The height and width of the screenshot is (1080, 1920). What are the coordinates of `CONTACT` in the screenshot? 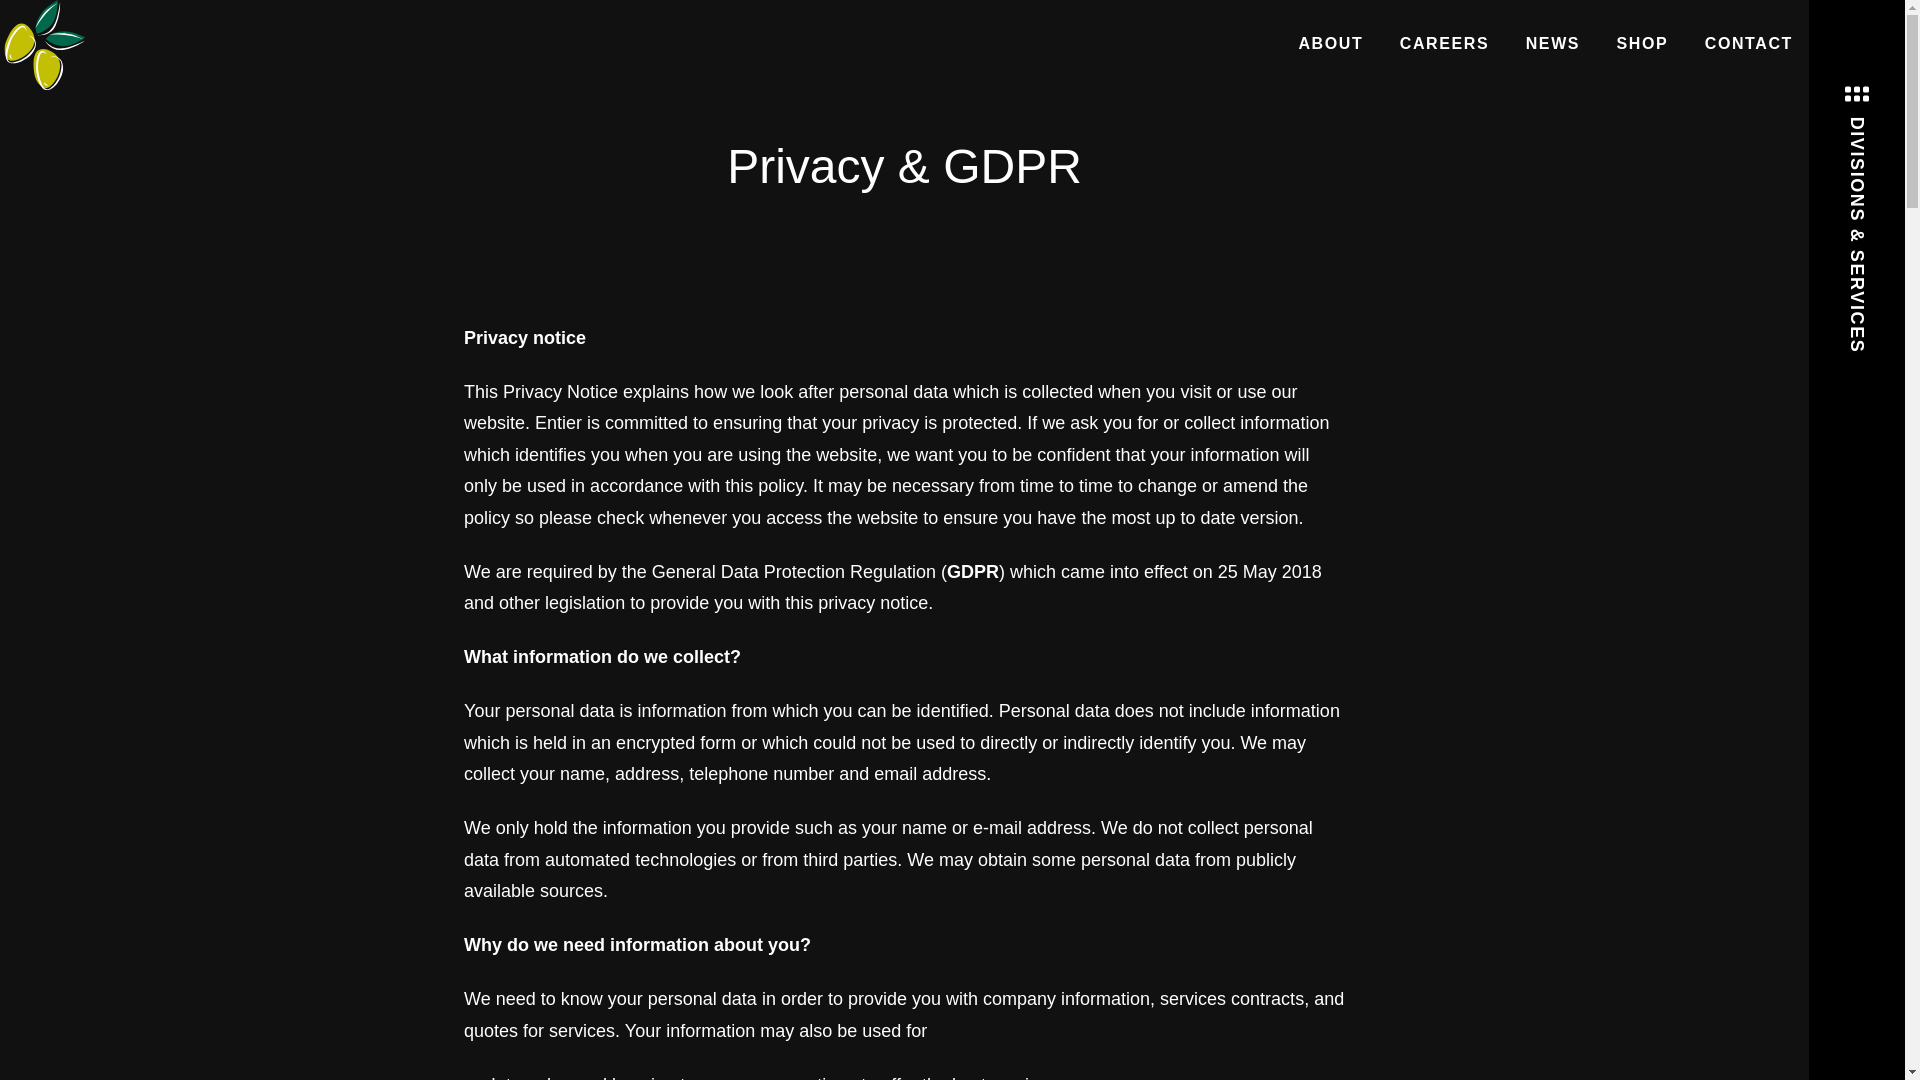 It's located at (1748, 42).